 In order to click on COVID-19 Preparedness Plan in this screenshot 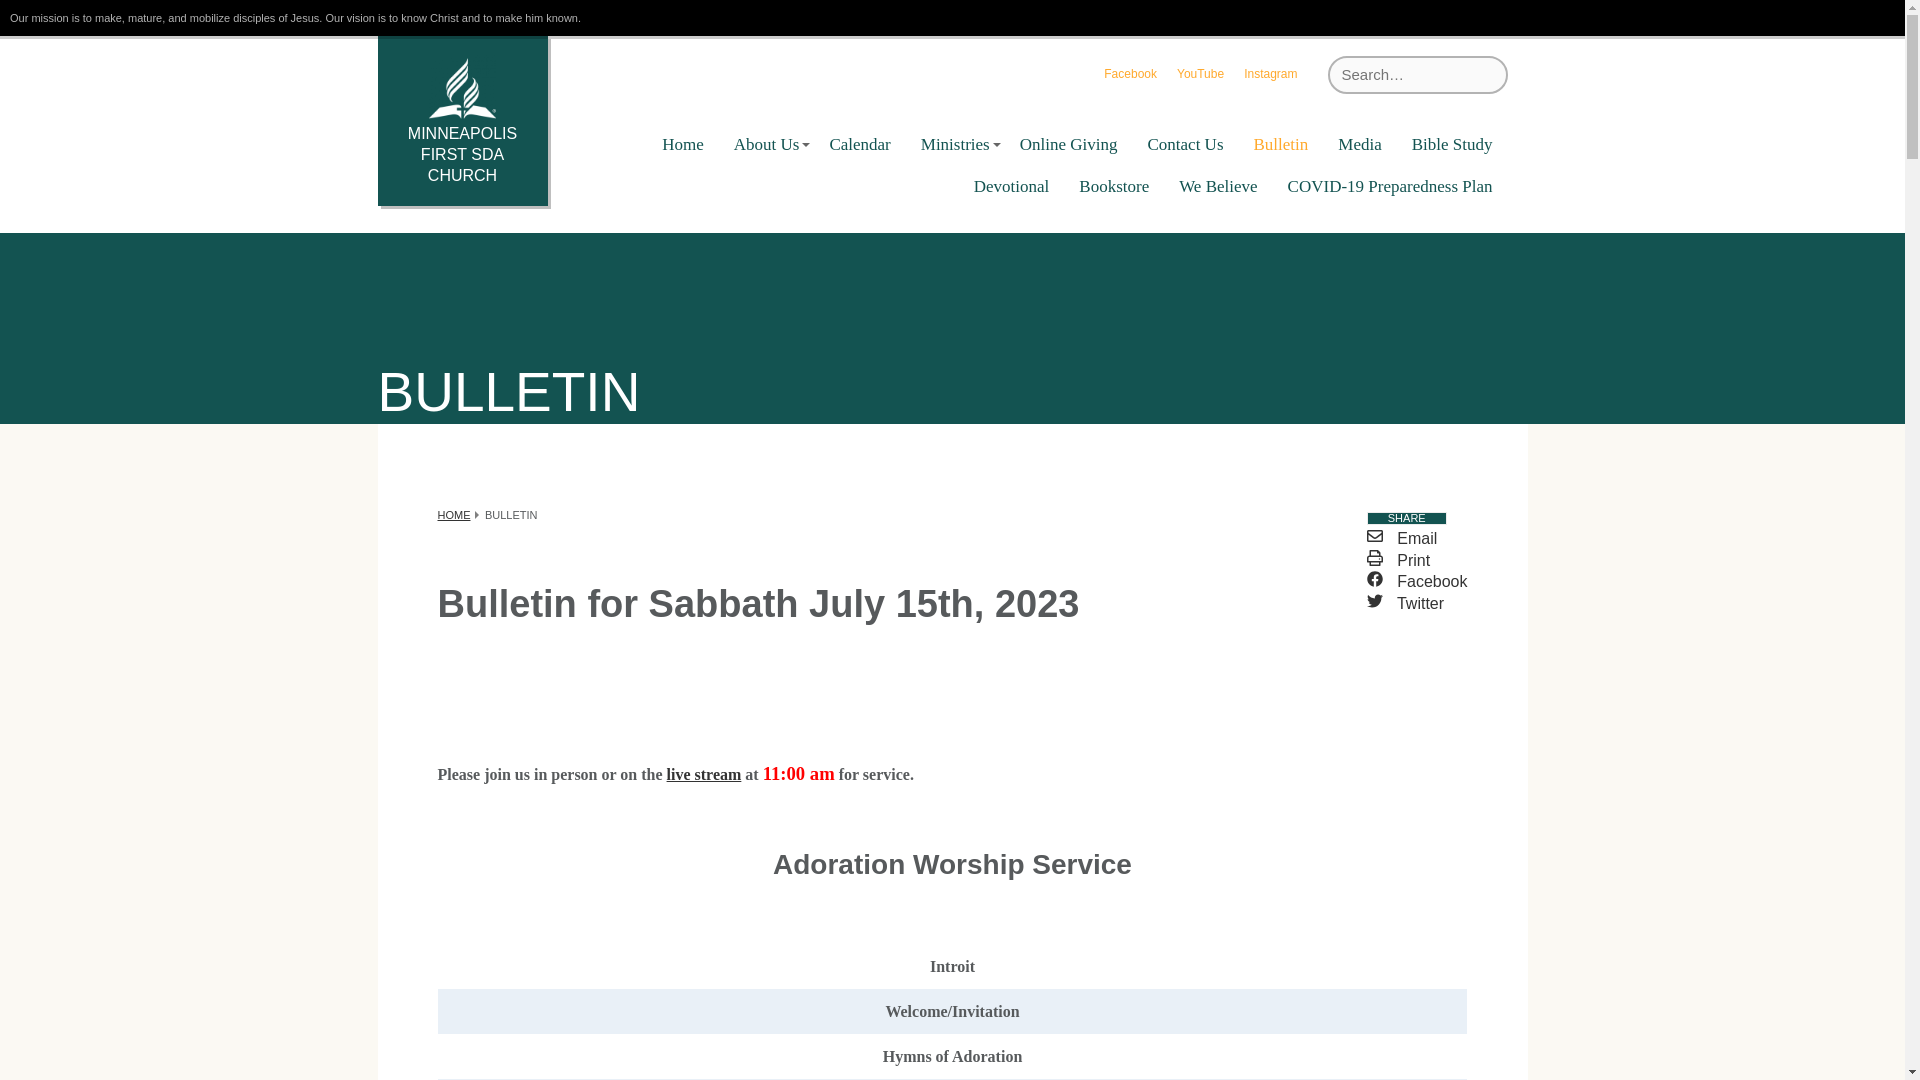, I will do `click(1390, 187)`.